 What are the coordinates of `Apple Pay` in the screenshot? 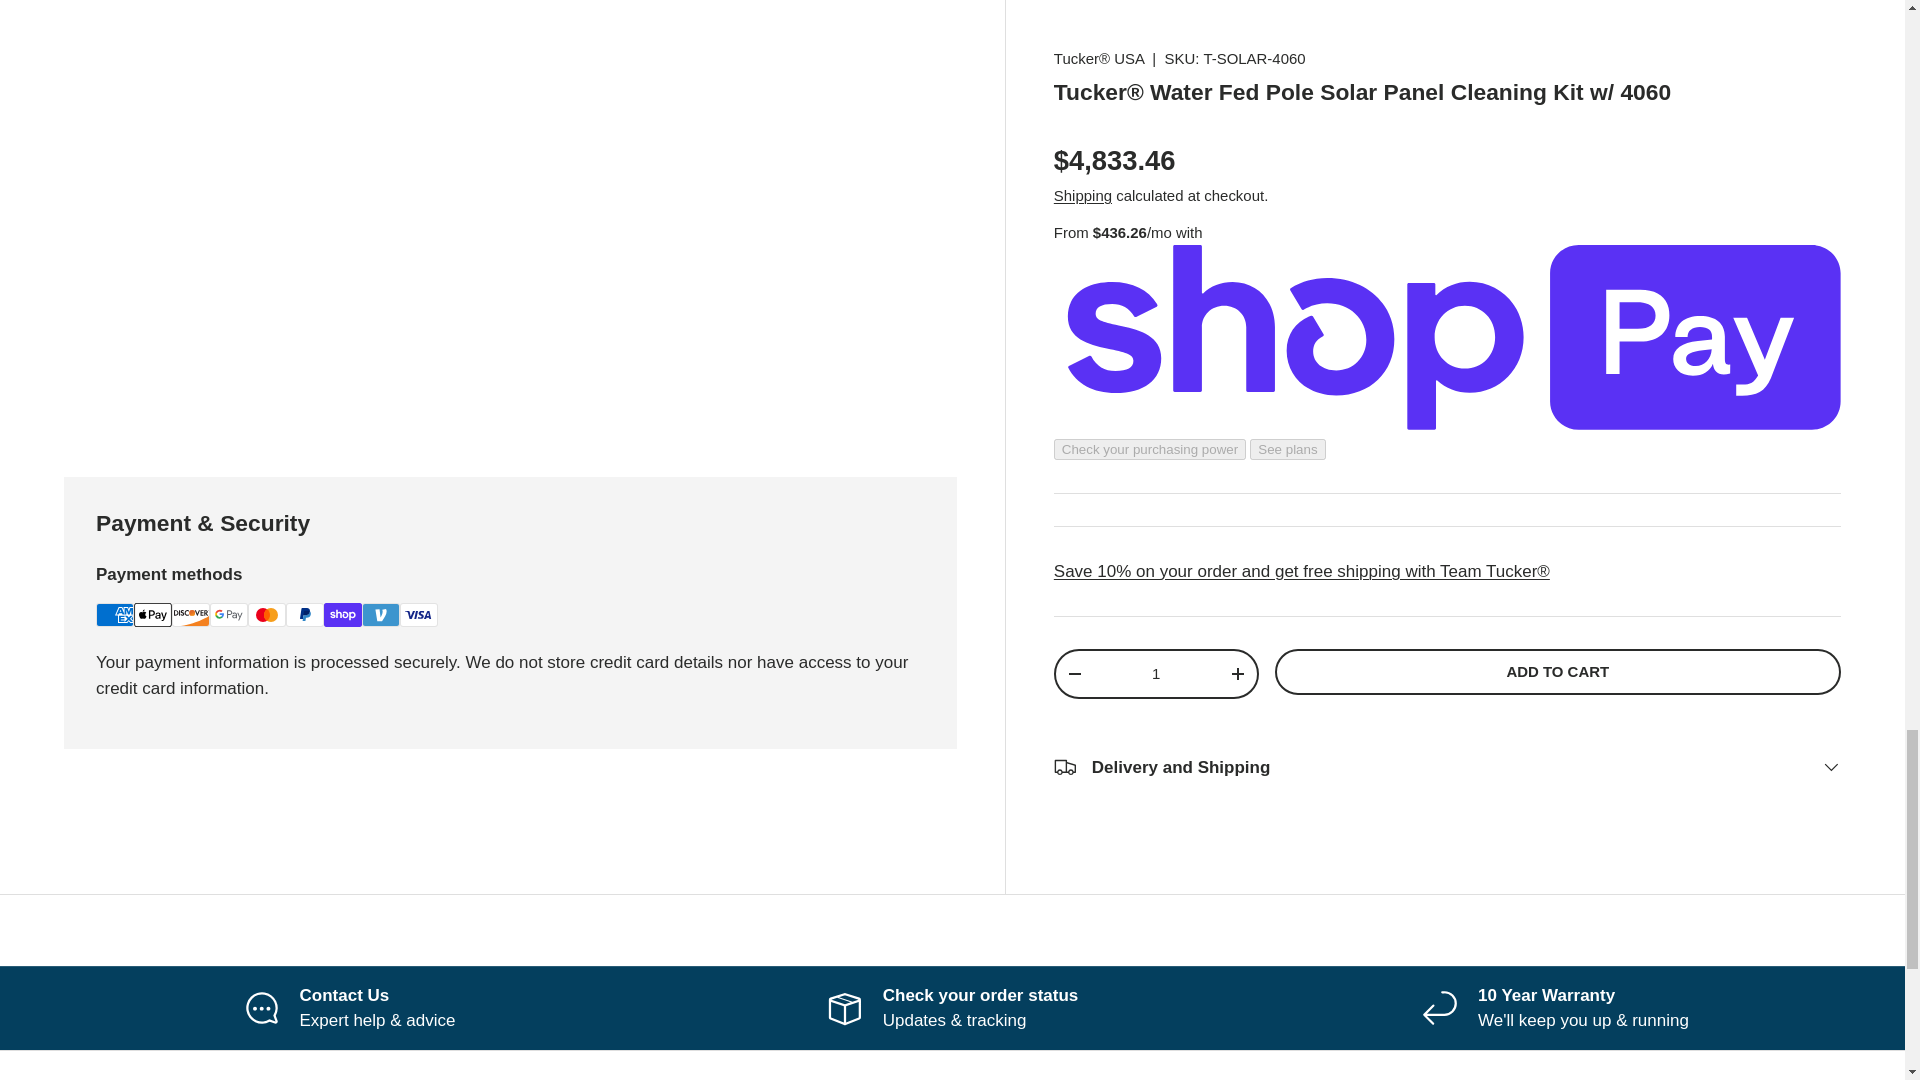 It's located at (153, 614).